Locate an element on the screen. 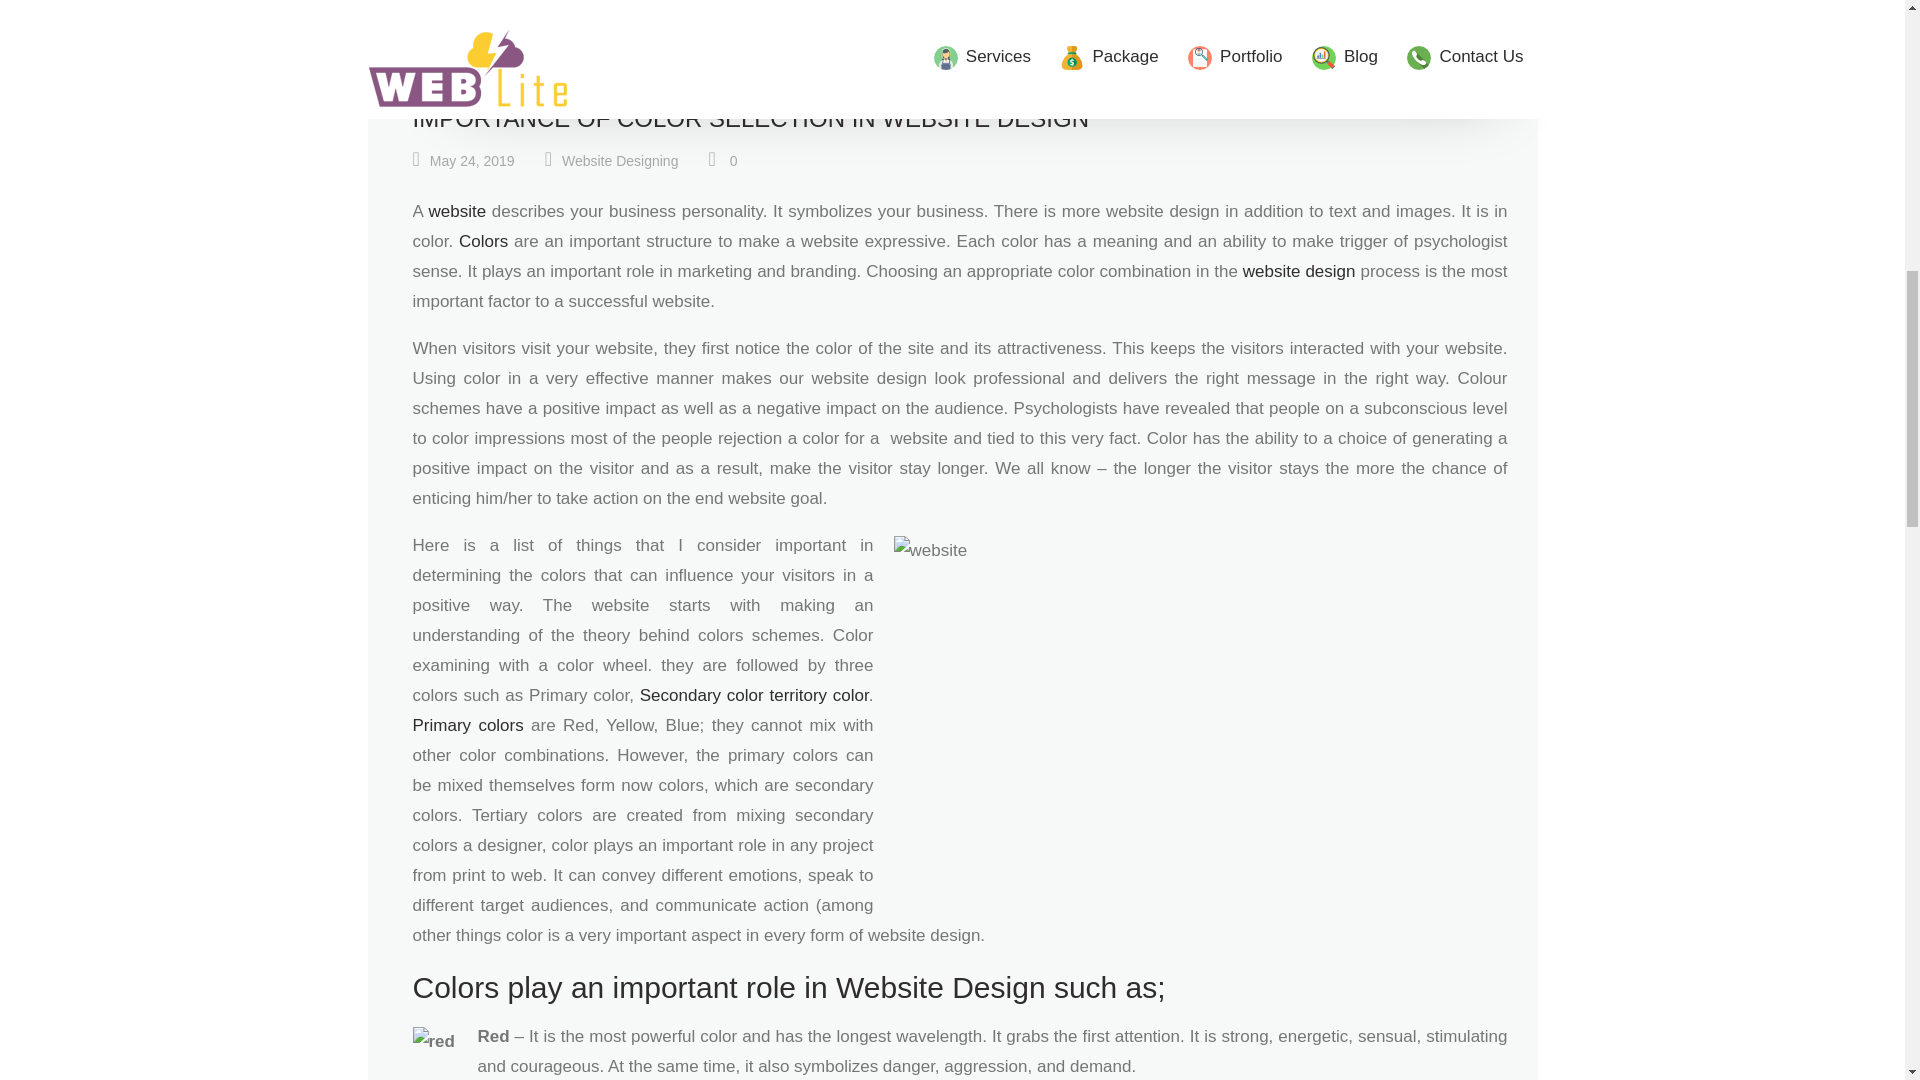 This screenshot has width=1920, height=1080. Colors is located at coordinates (483, 241).